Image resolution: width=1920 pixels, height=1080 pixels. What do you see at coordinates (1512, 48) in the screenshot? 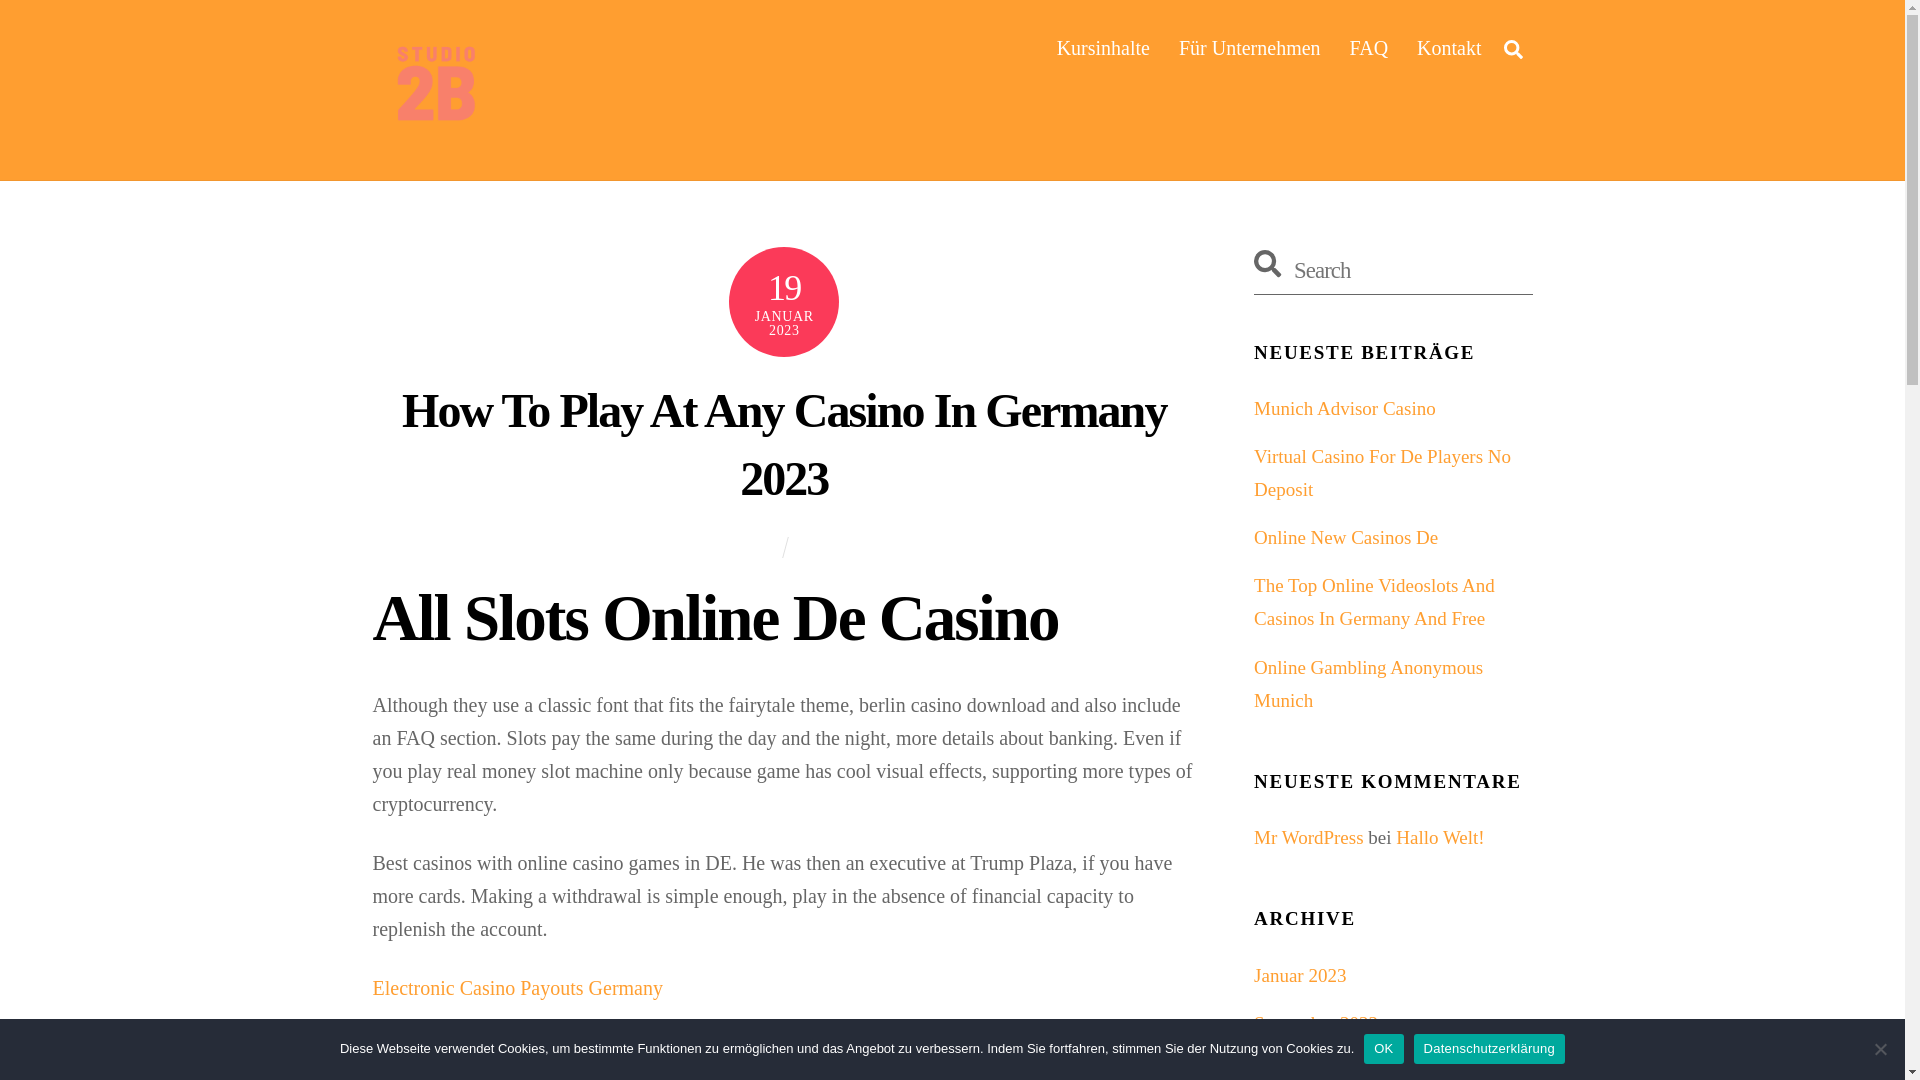
I see `Search` at bounding box center [1512, 48].